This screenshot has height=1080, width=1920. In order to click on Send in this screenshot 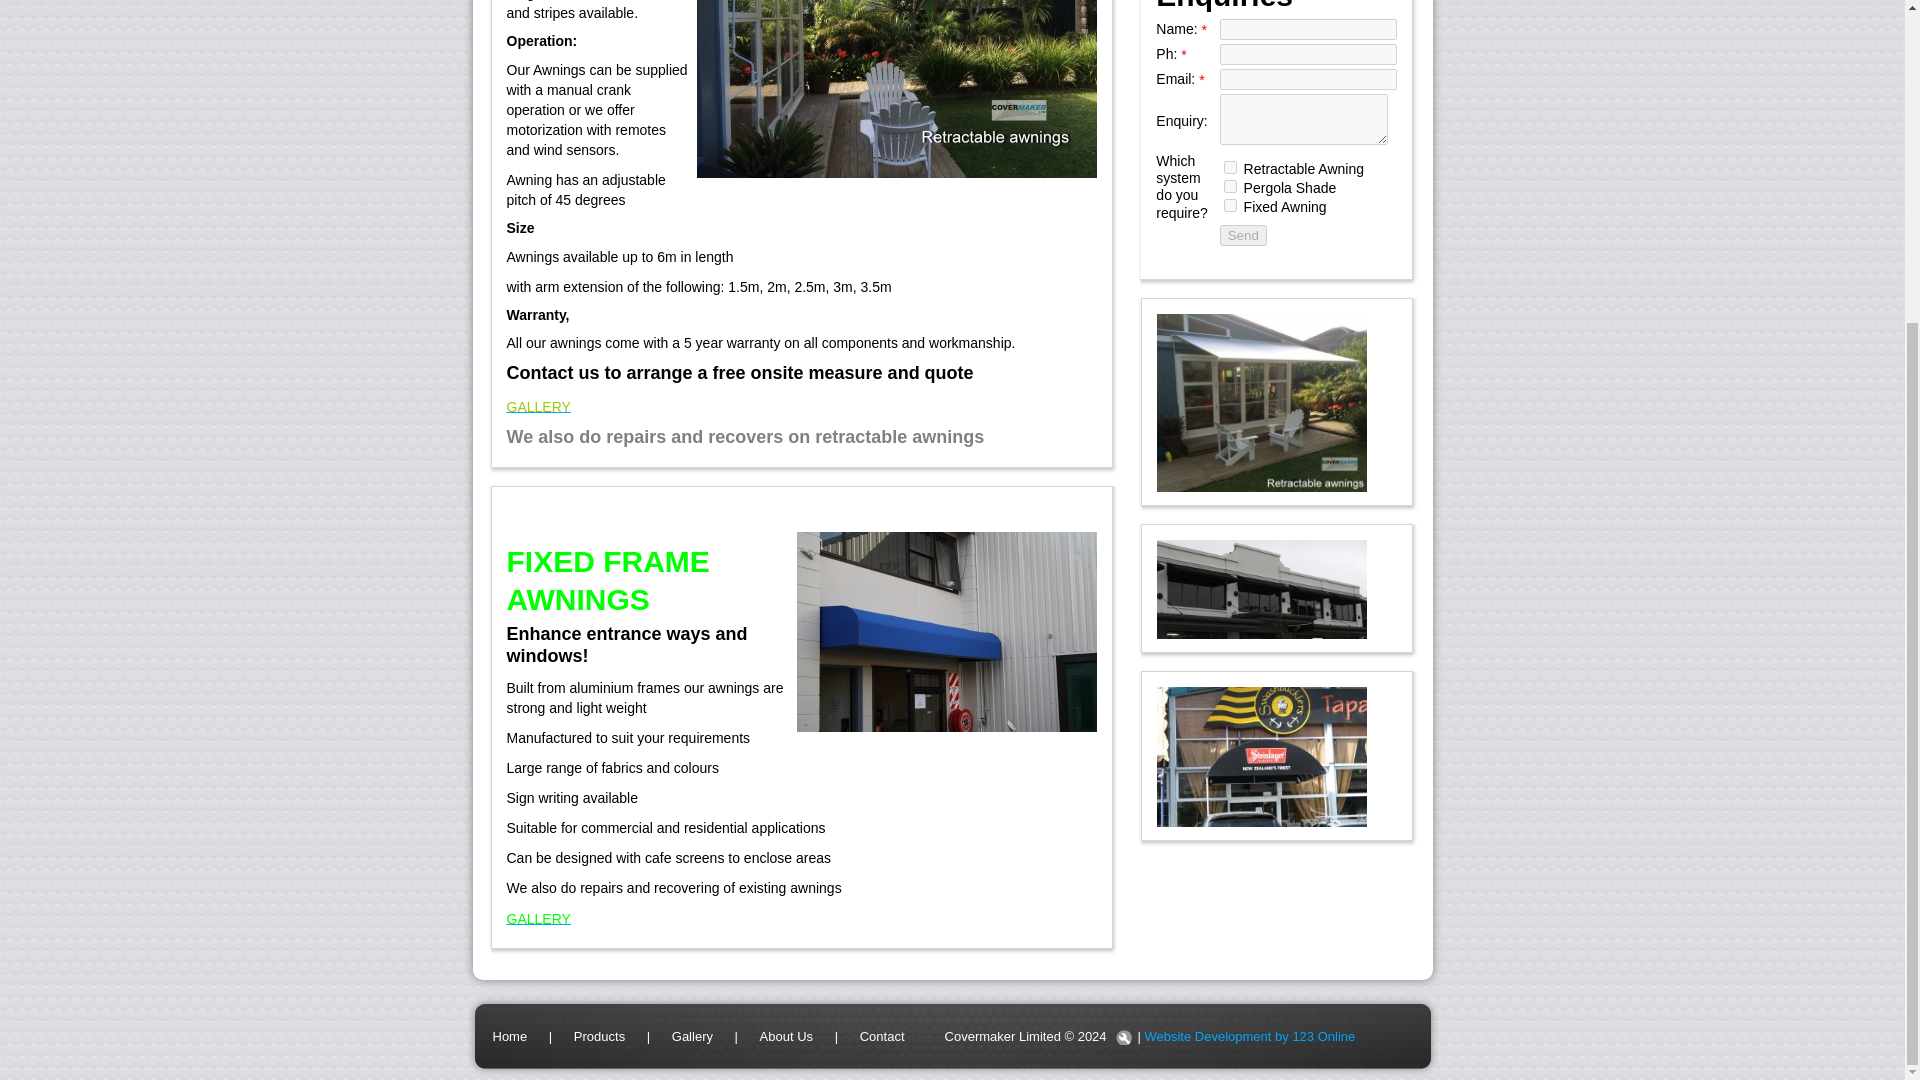, I will do `click(1243, 235)`.